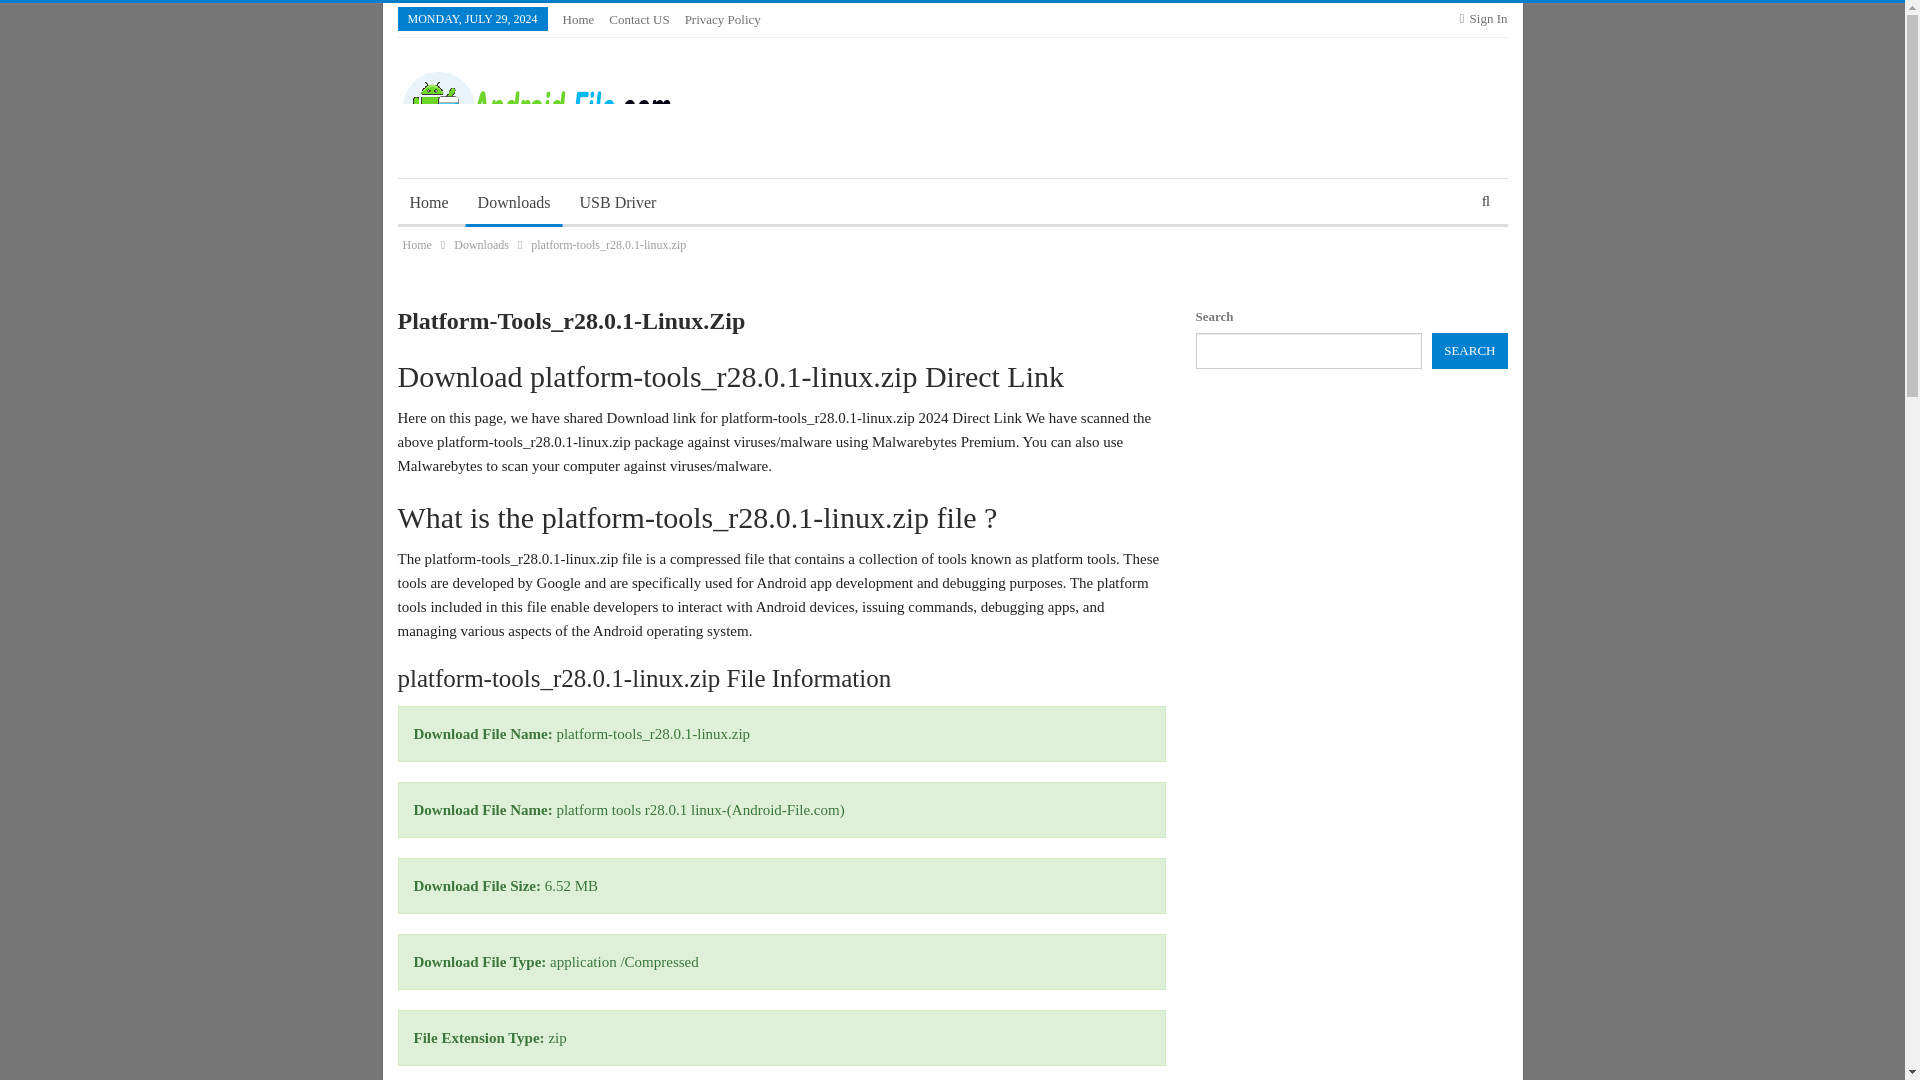 Image resolution: width=1920 pixels, height=1080 pixels. Describe the element at coordinates (578, 19) in the screenshot. I see `Home` at that location.